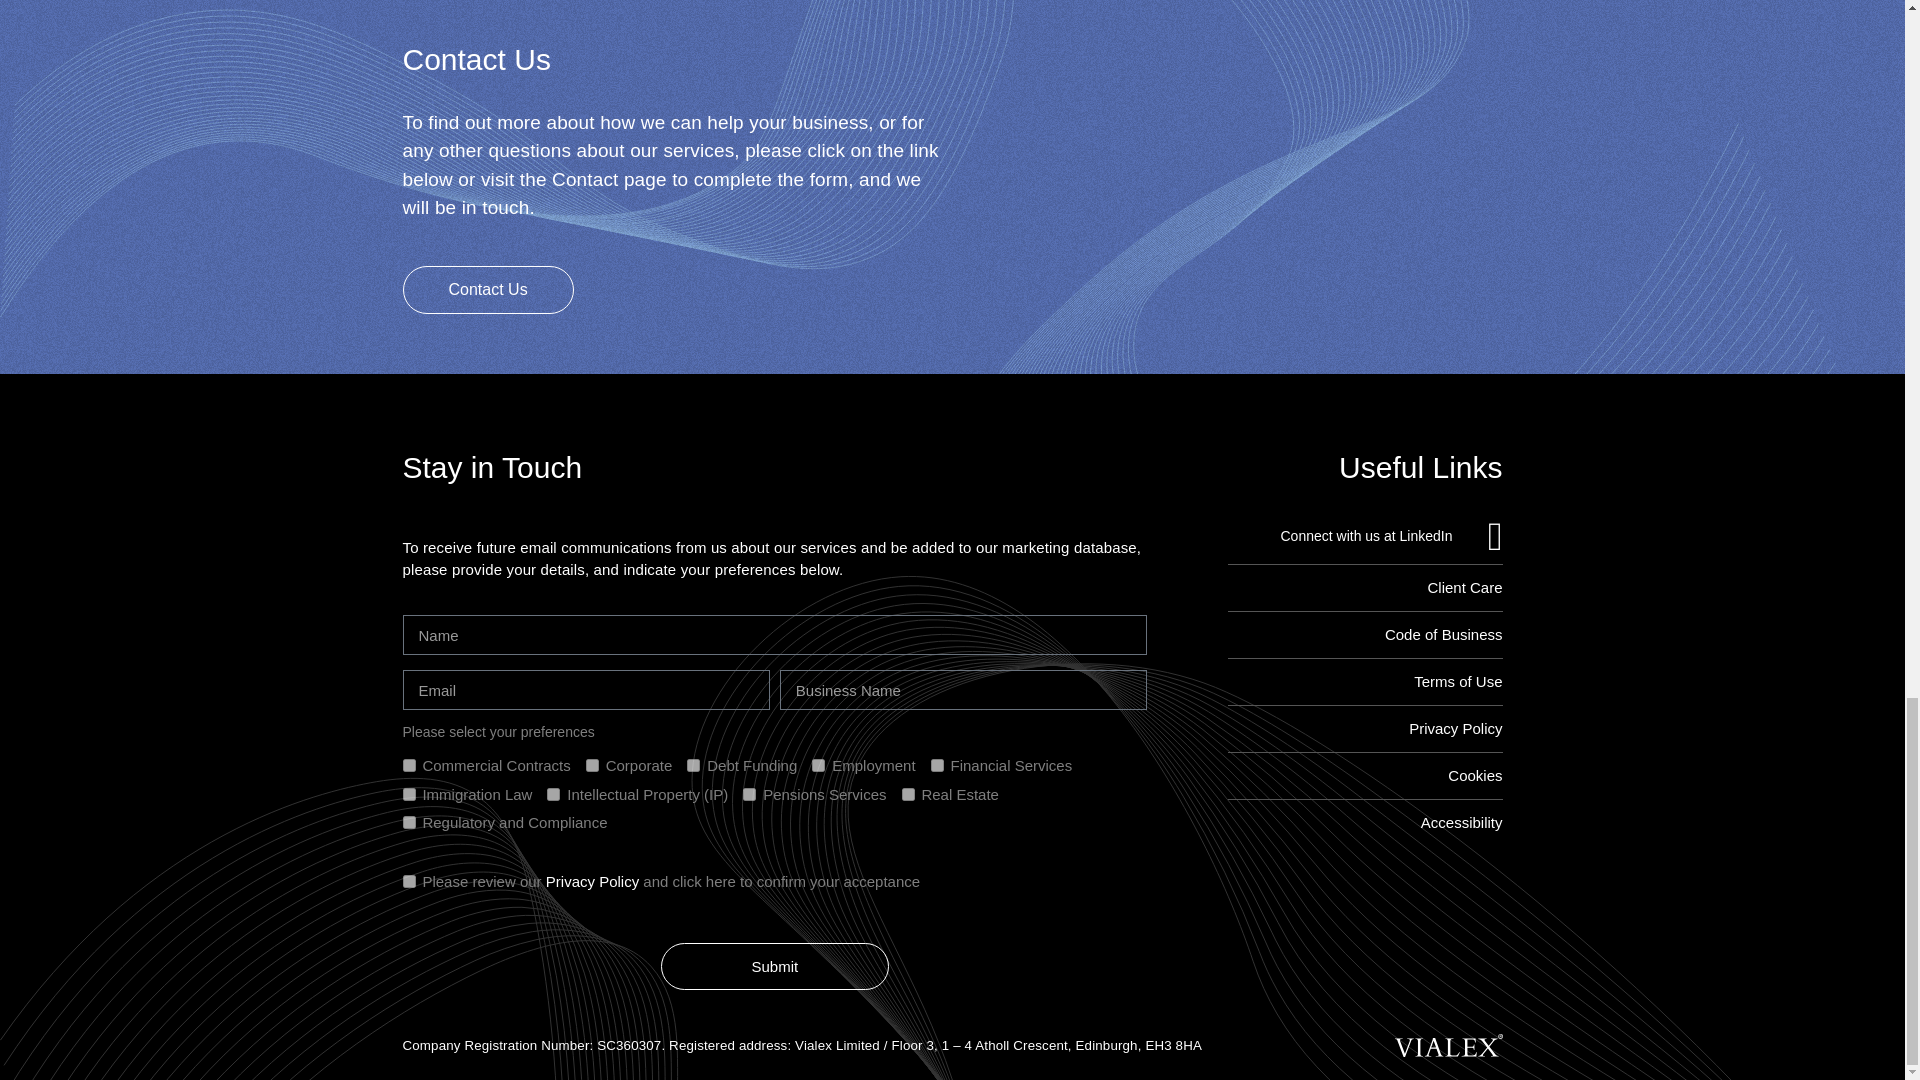 This screenshot has height=1080, width=1920. What do you see at coordinates (1366, 728) in the screenshot?
I see `Privacy Policy` at bounding box center [1366, 728].